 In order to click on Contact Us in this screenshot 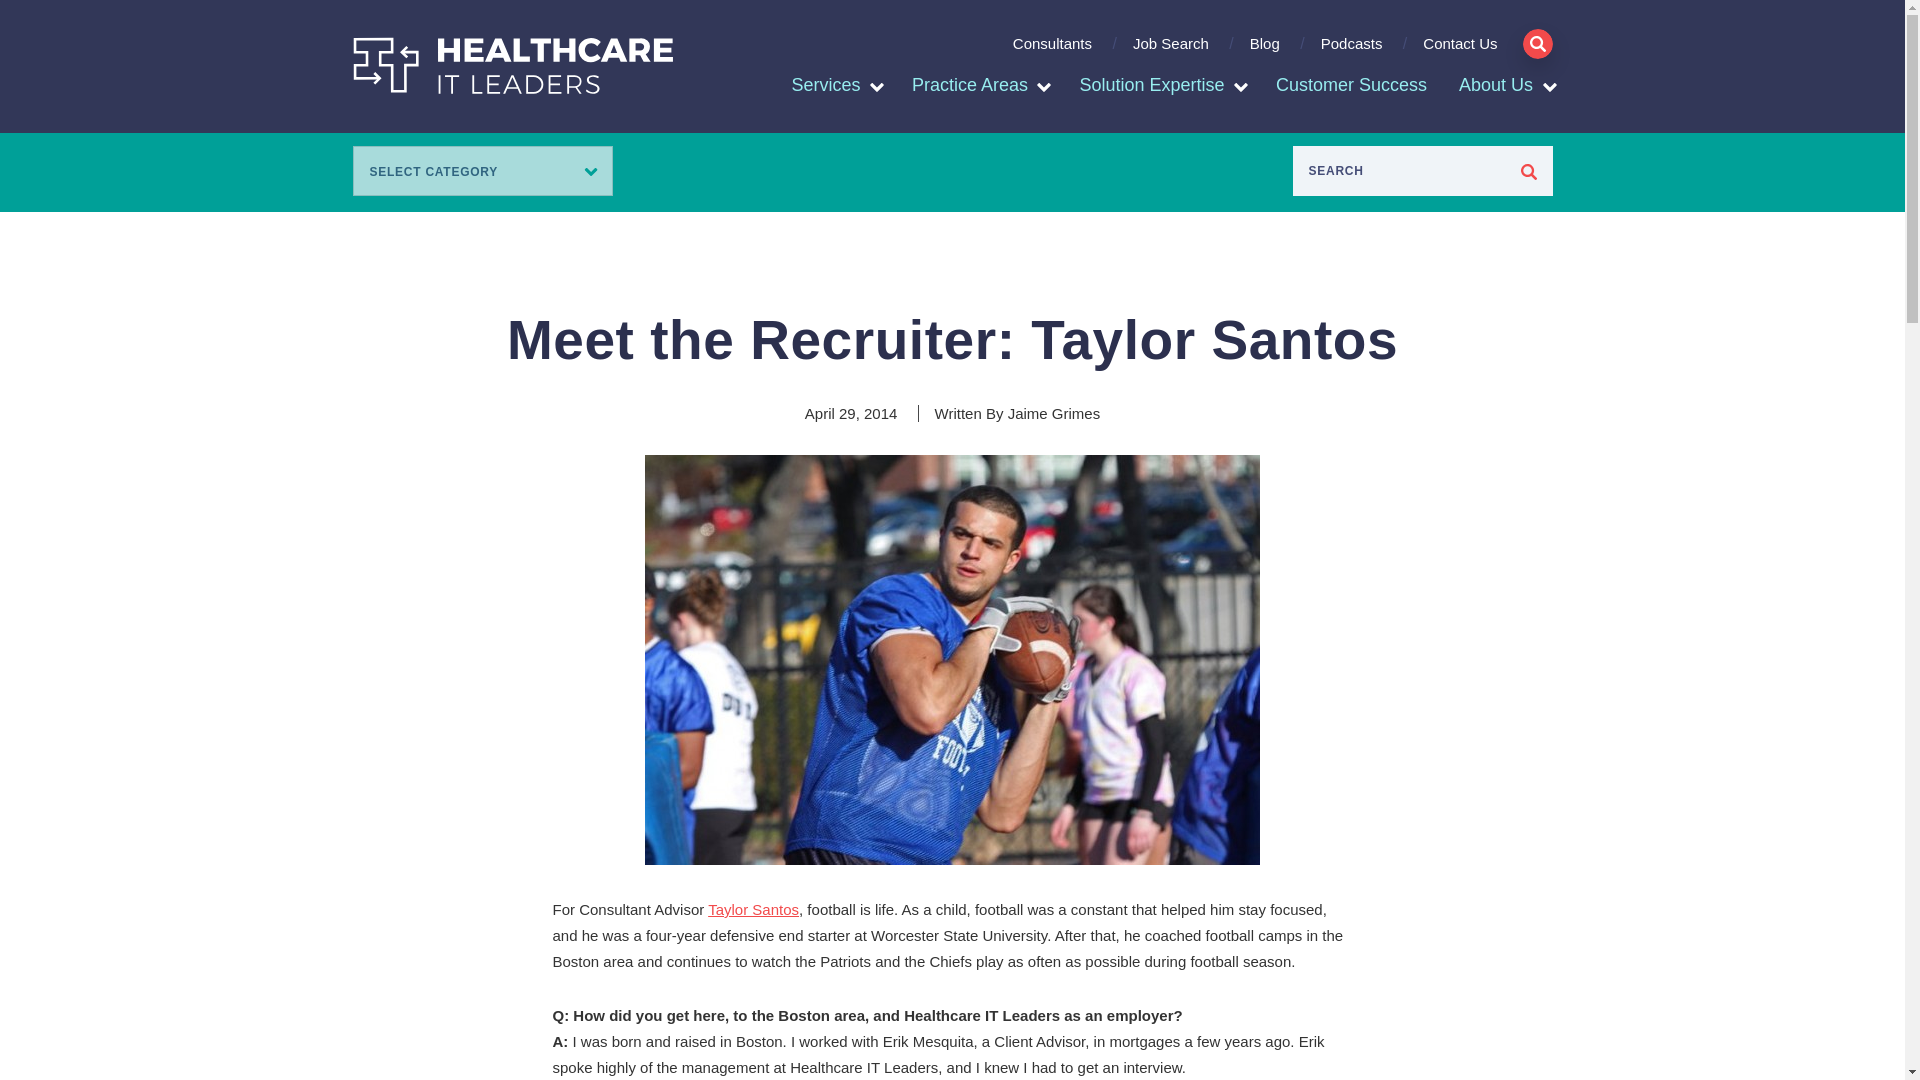, I will do `click(1452, 52)`.